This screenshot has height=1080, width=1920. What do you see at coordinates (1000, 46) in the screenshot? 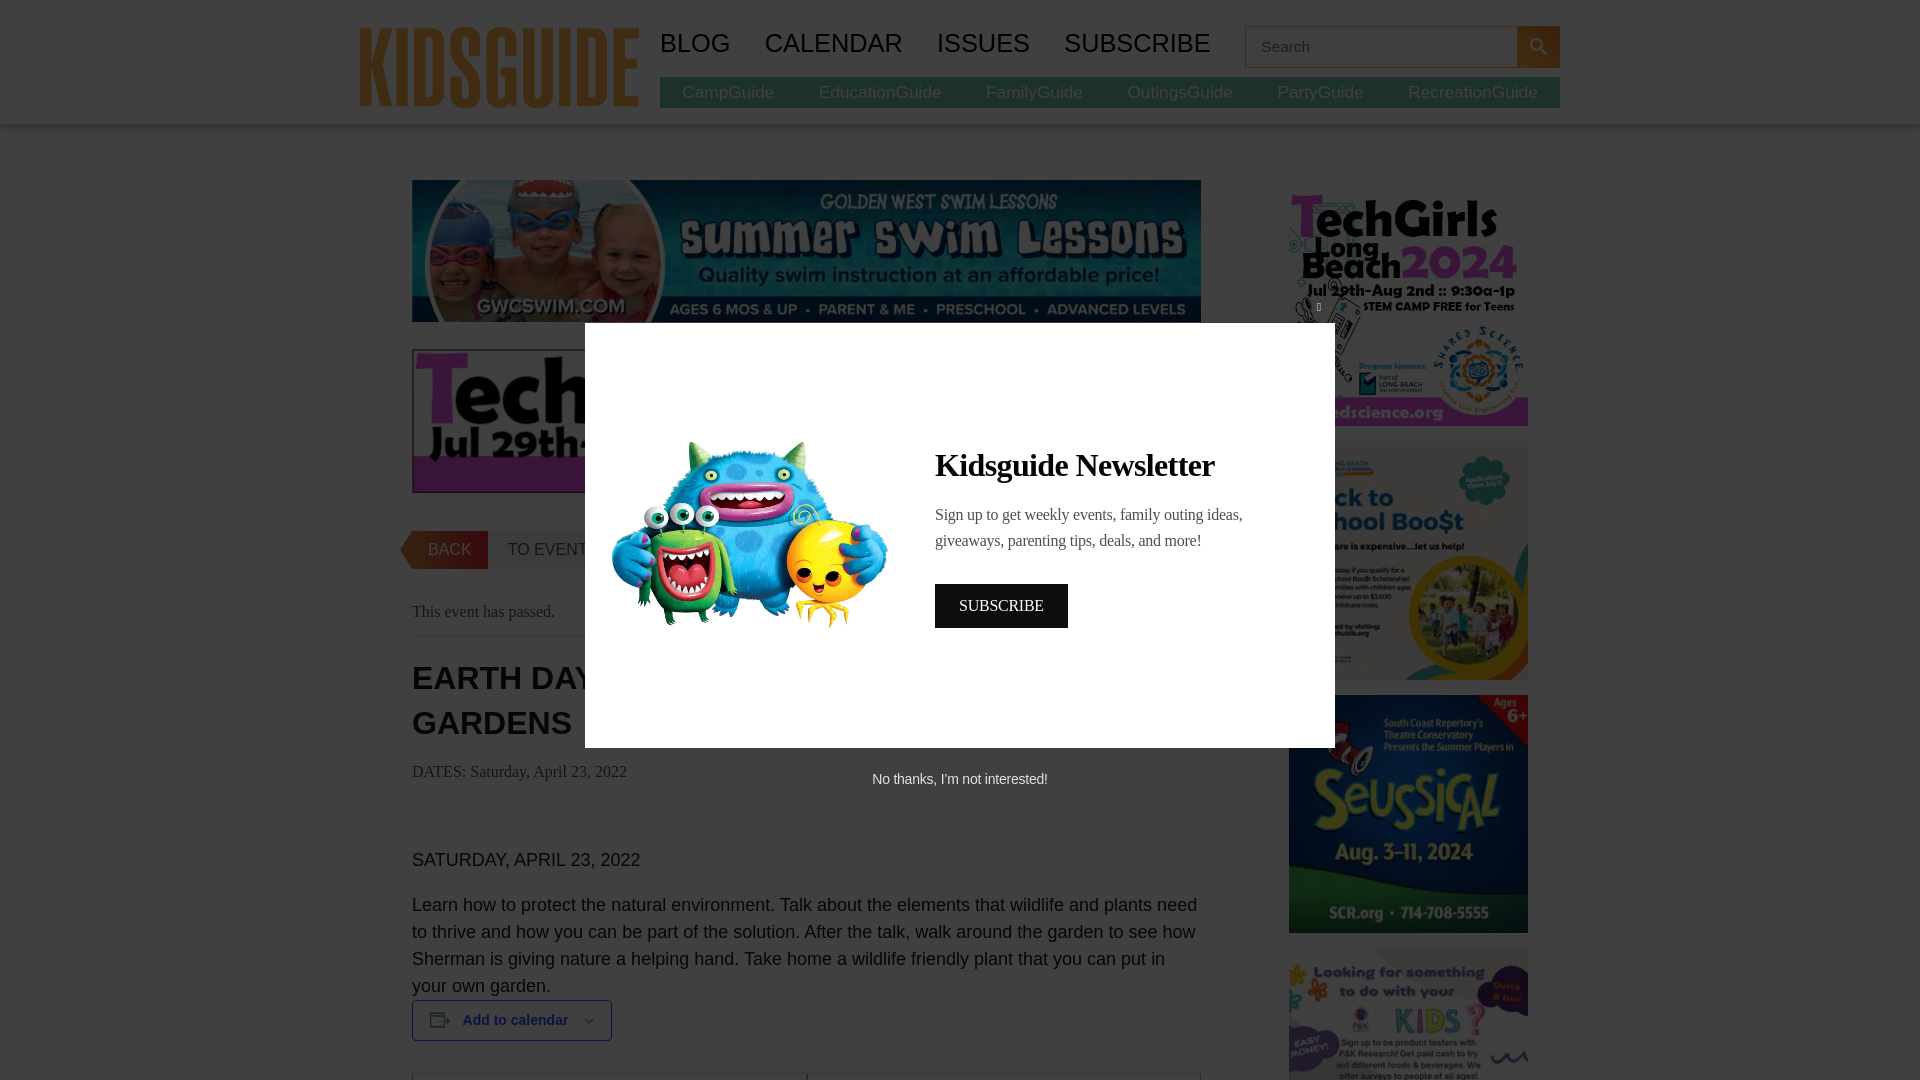
I see `ISSUES` at bounding box center [1000, 46].